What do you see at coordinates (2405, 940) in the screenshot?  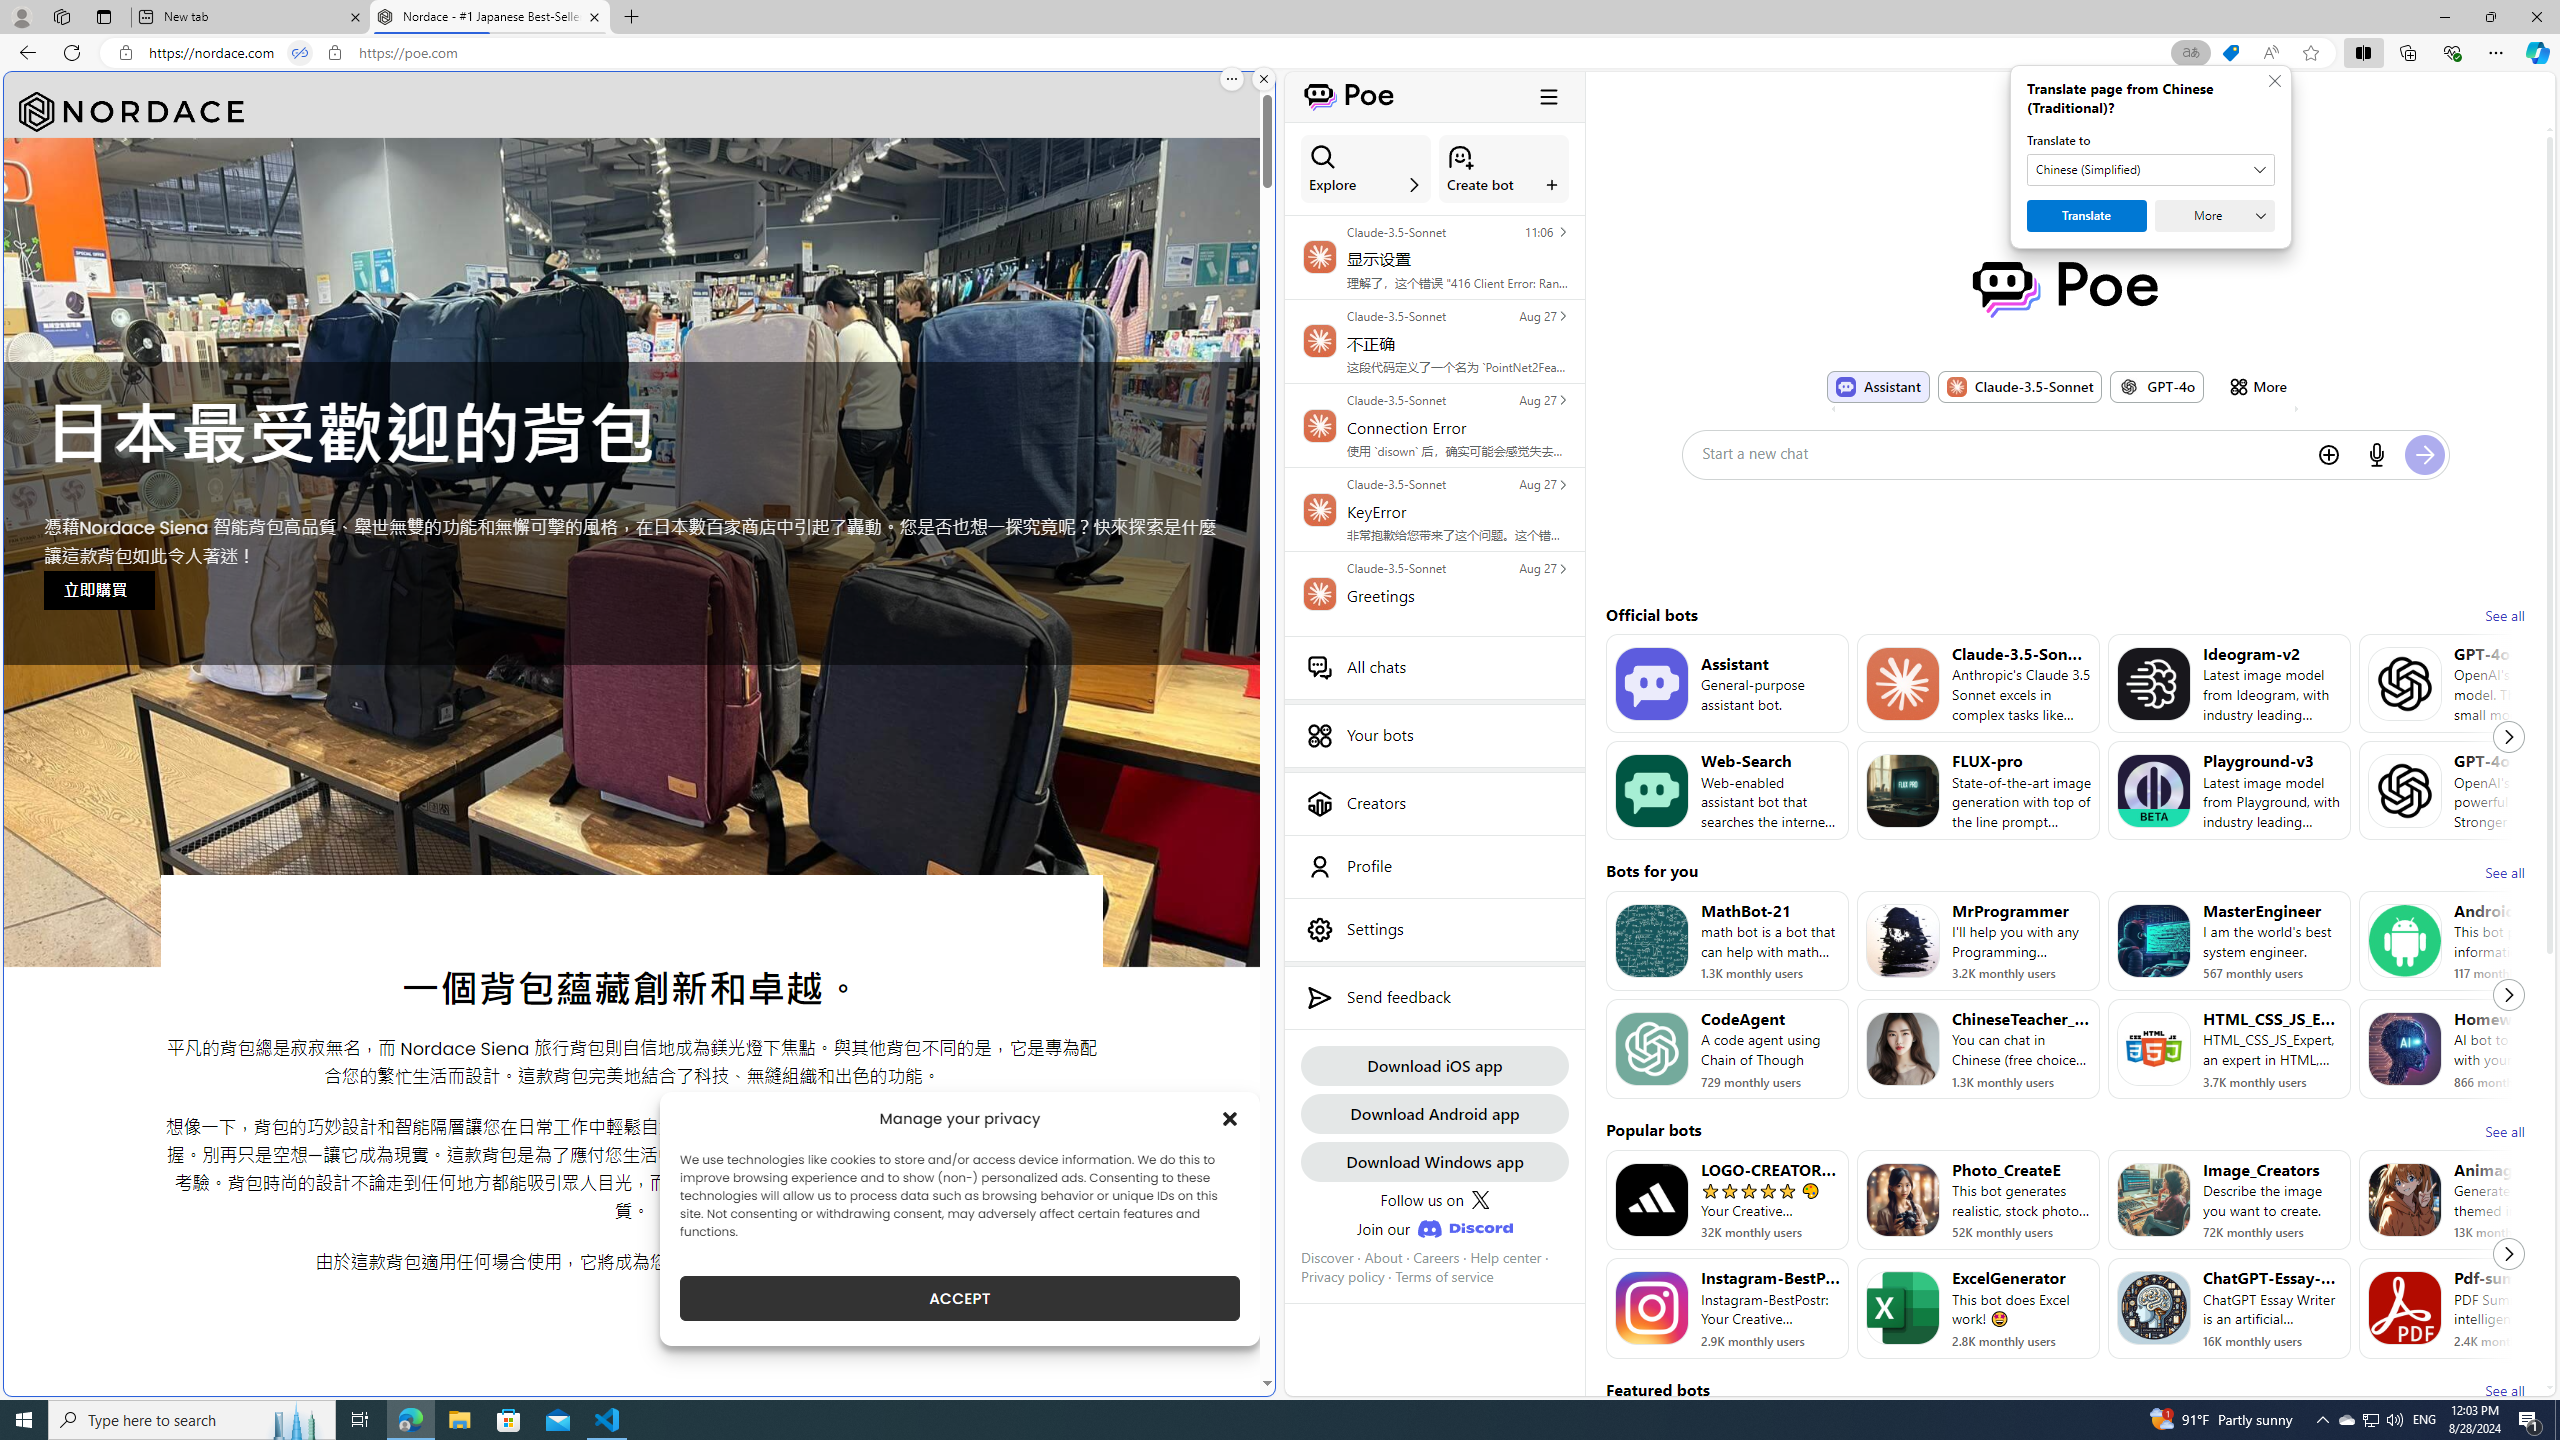 I see `Bot image for AndroidAssistant` at bounding box center [2405, 940].